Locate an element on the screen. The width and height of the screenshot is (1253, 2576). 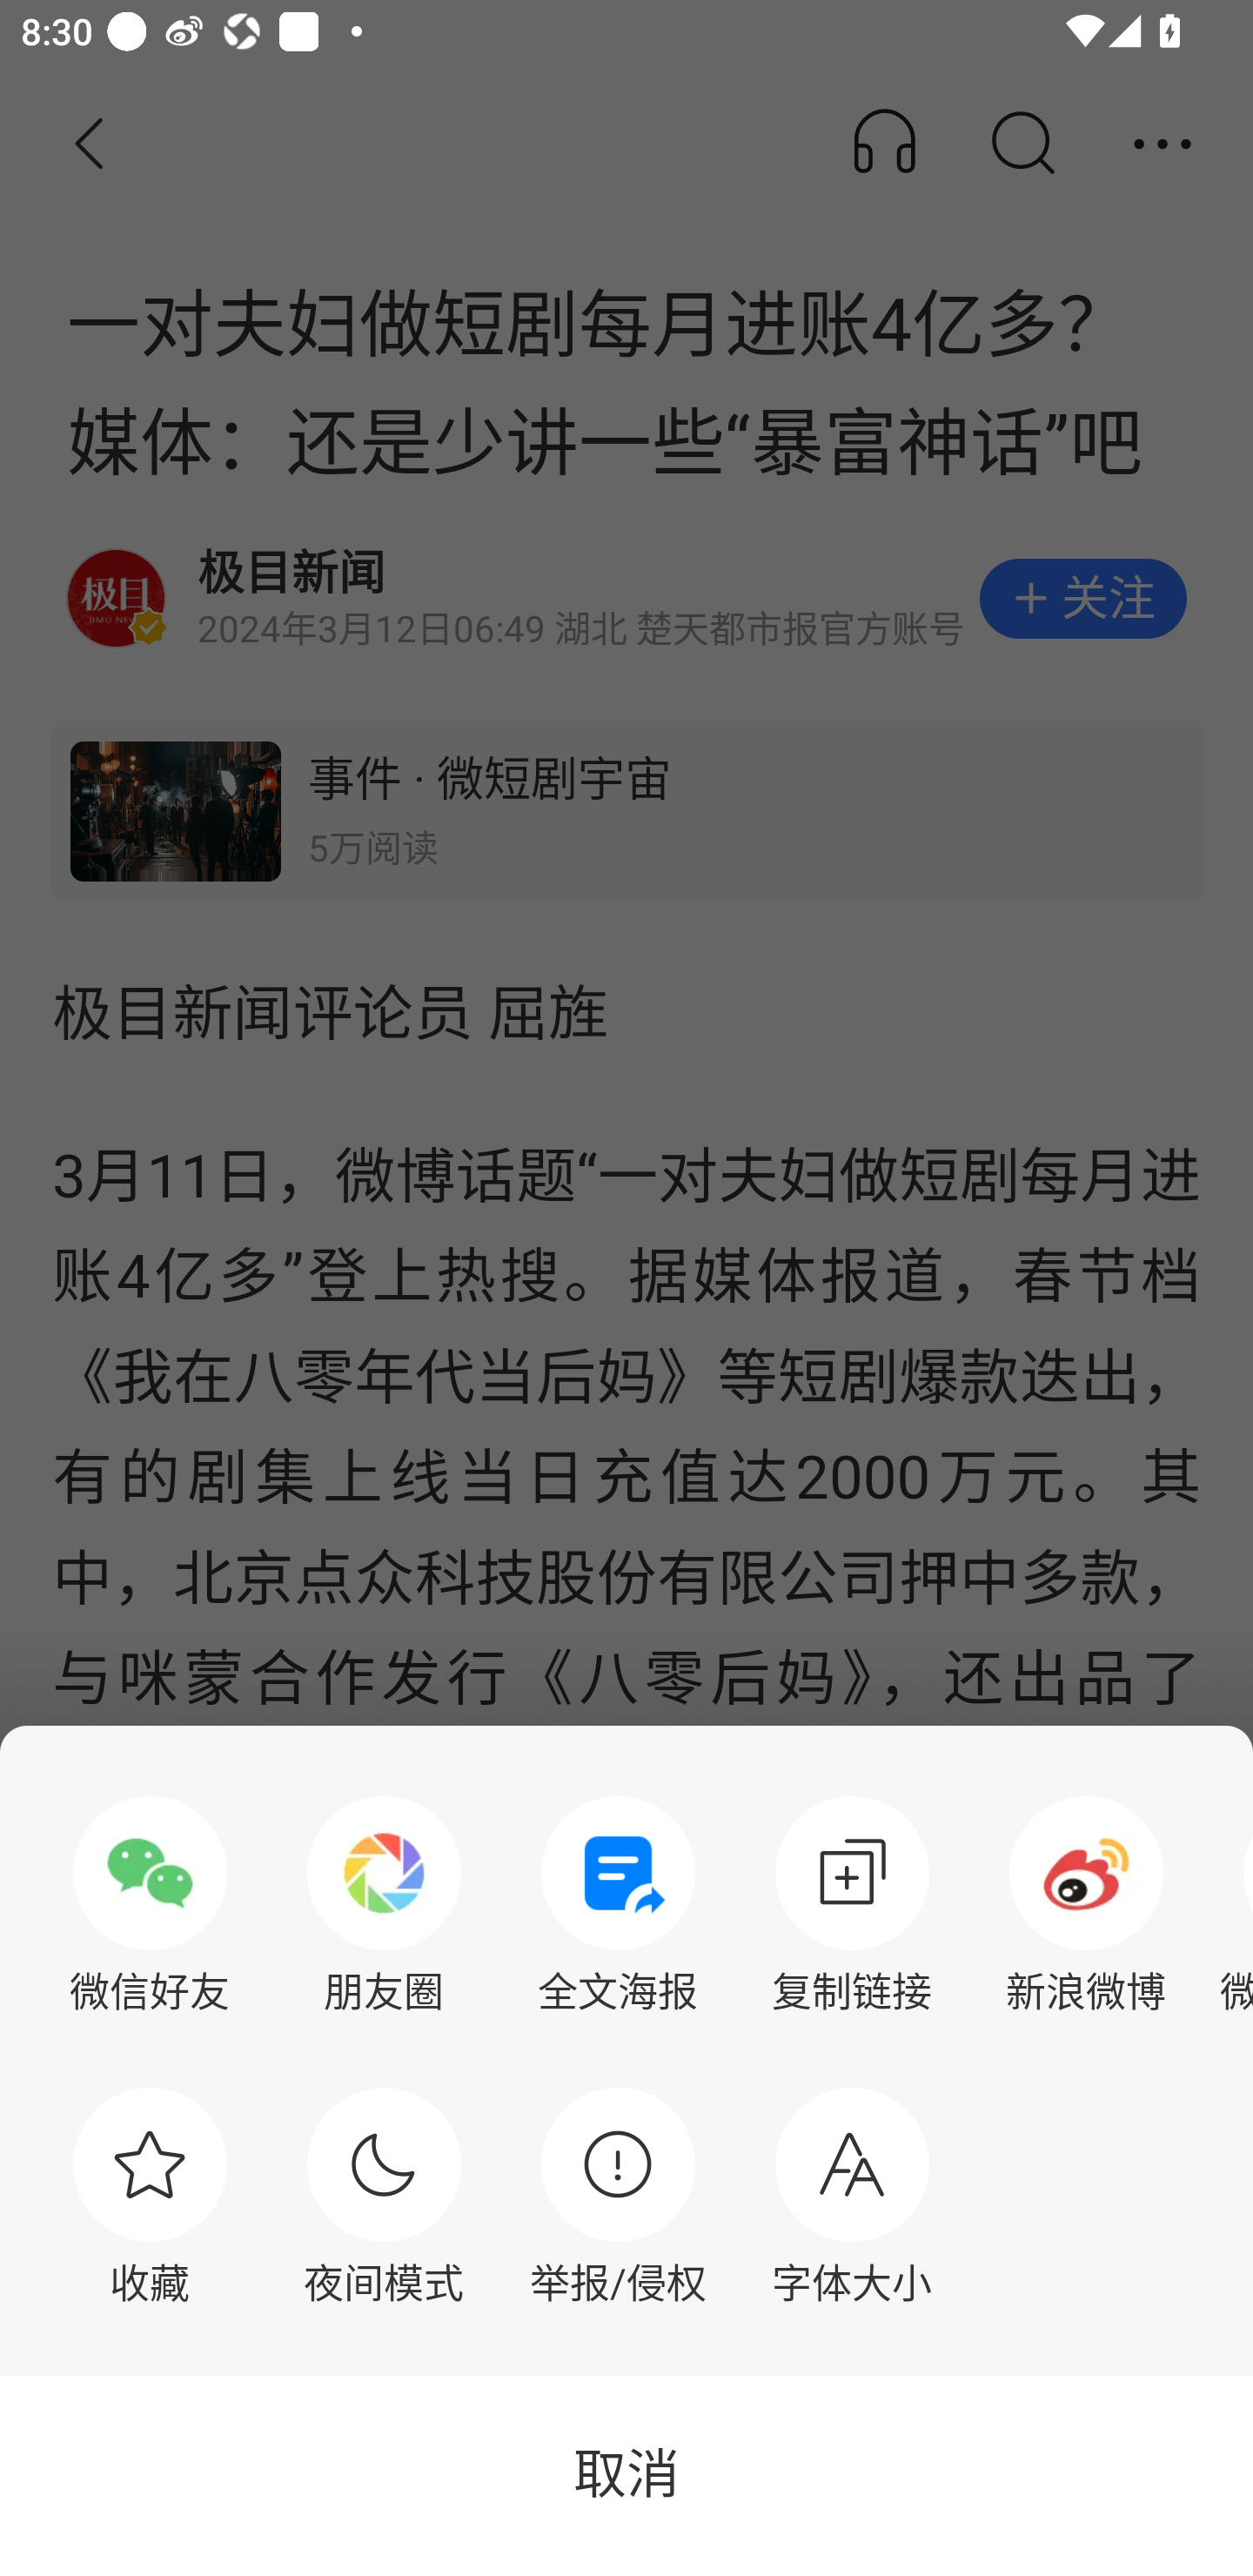
取消 is located at coordinates (626, 2475).